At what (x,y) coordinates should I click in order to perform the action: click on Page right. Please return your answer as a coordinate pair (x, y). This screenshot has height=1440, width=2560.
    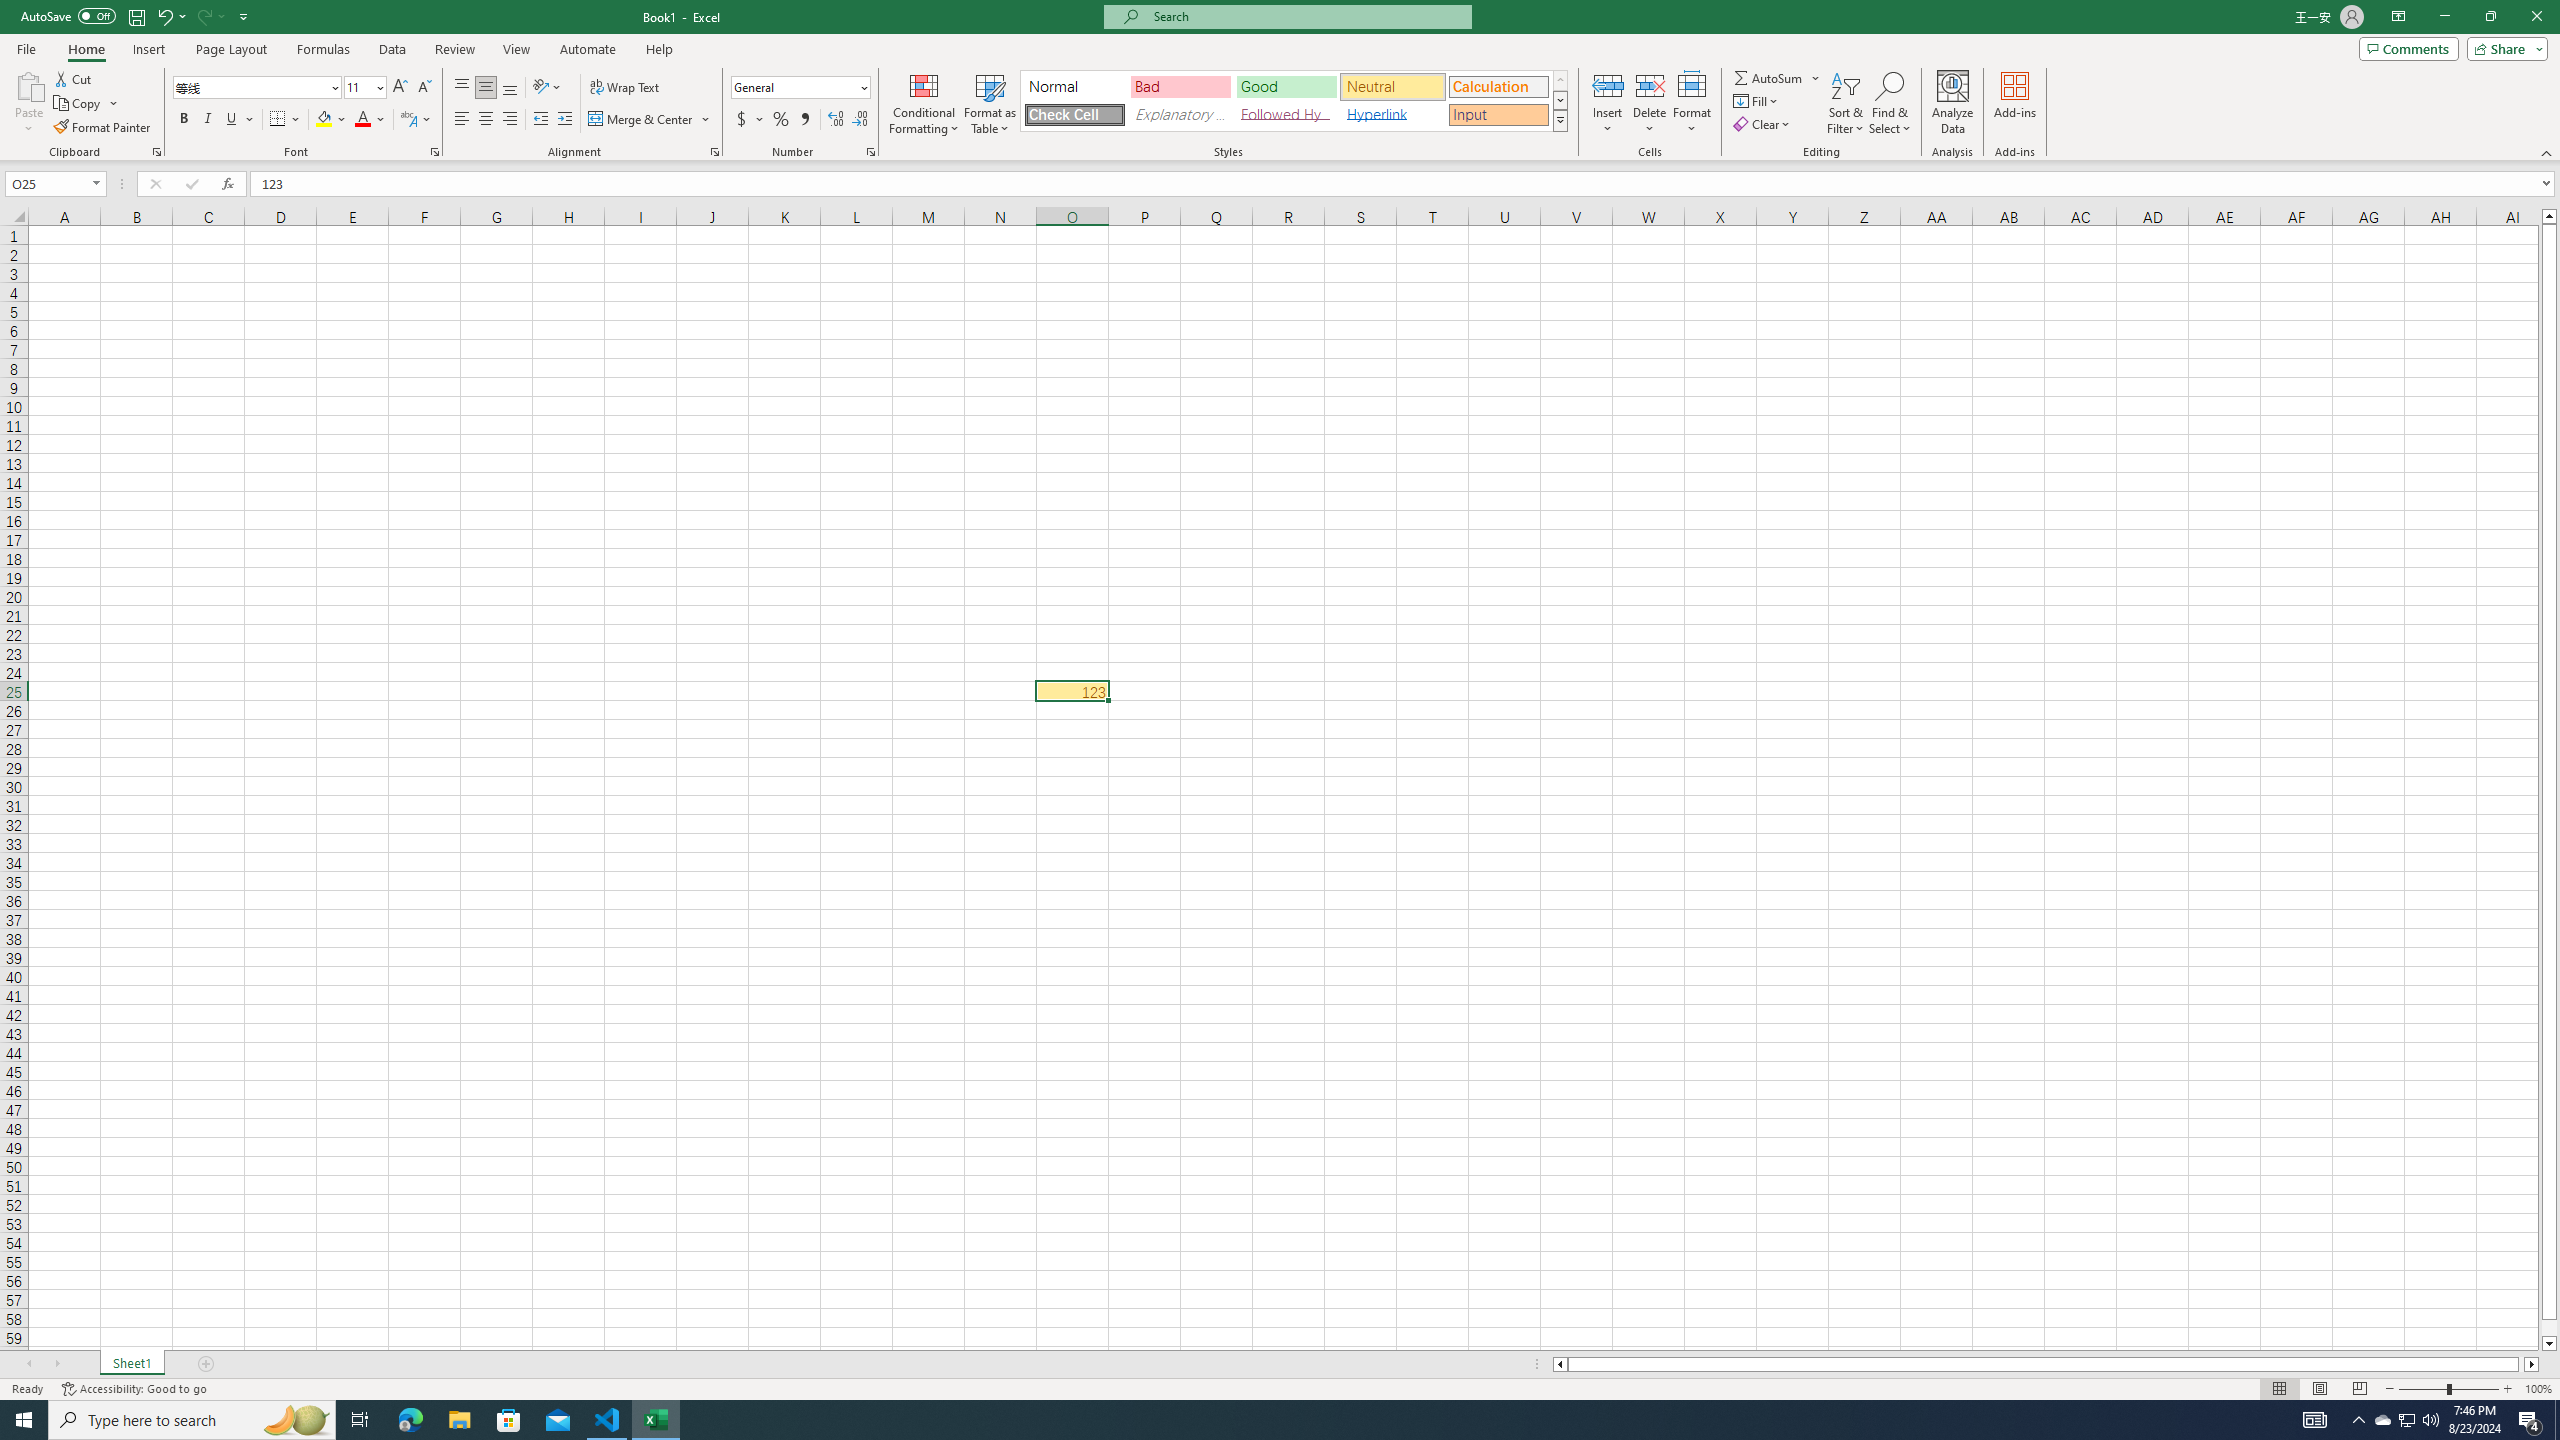
    Looking at the image, I should click on (2522, 1364).